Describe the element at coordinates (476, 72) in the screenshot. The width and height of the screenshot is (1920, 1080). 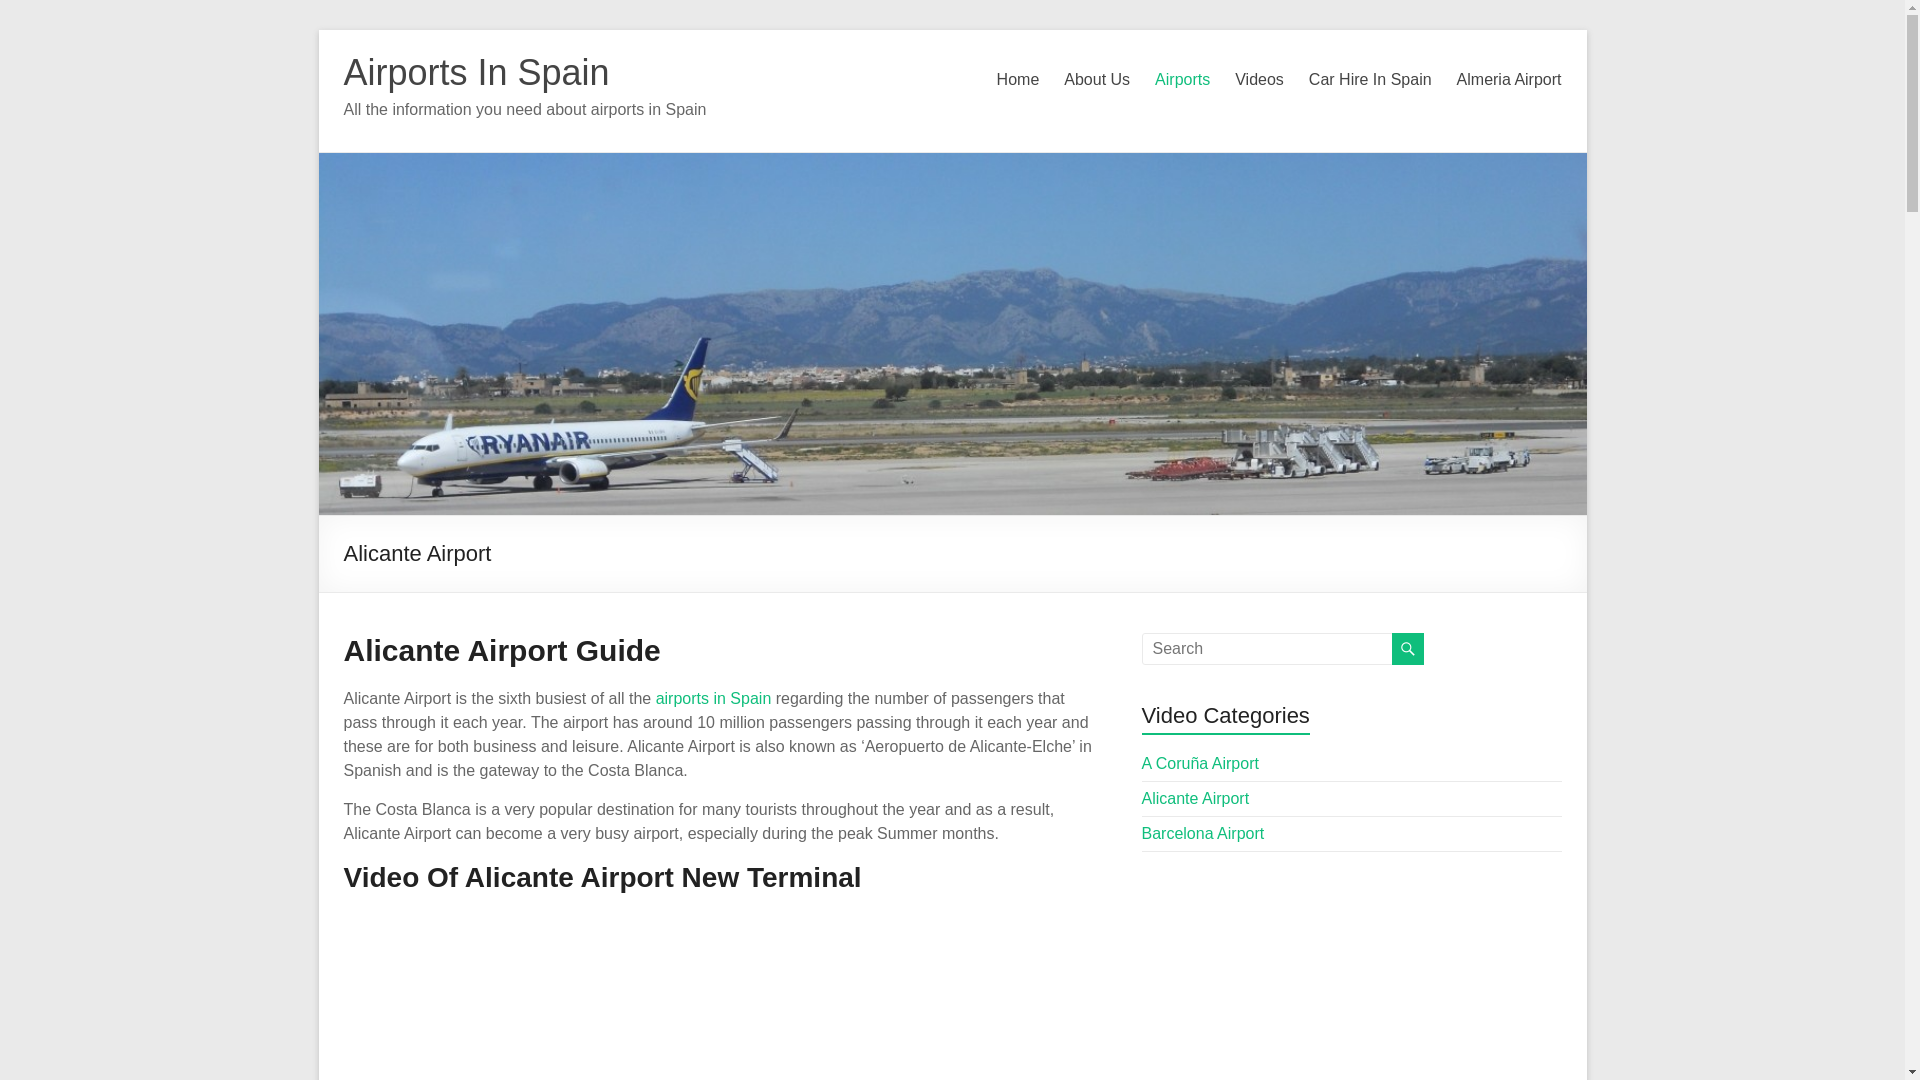
I see `Airports In Spain` at that location.